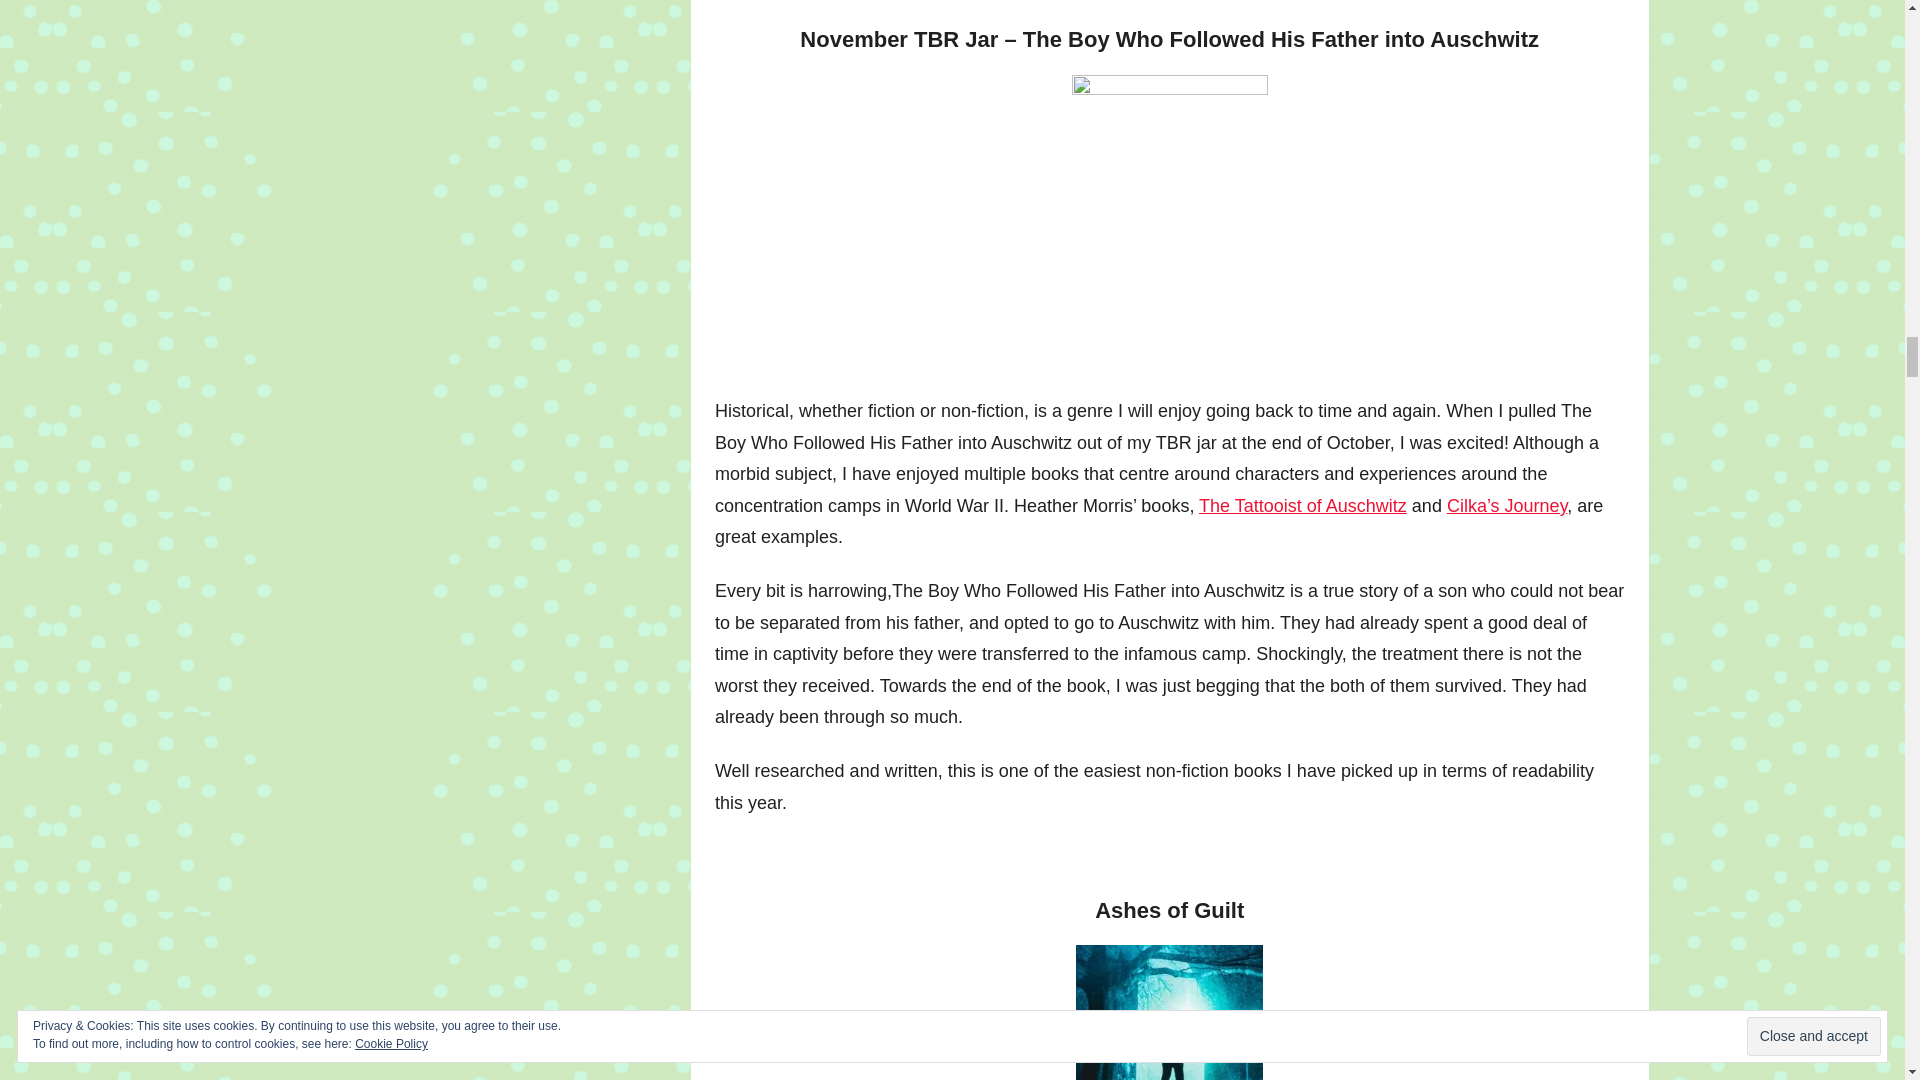 The height and width of the screenshot is (1080, 1920). Describe the element at coordinates (1302, 506) in the screenshot. I see `The Tattooist of Auschwitz` at that location.